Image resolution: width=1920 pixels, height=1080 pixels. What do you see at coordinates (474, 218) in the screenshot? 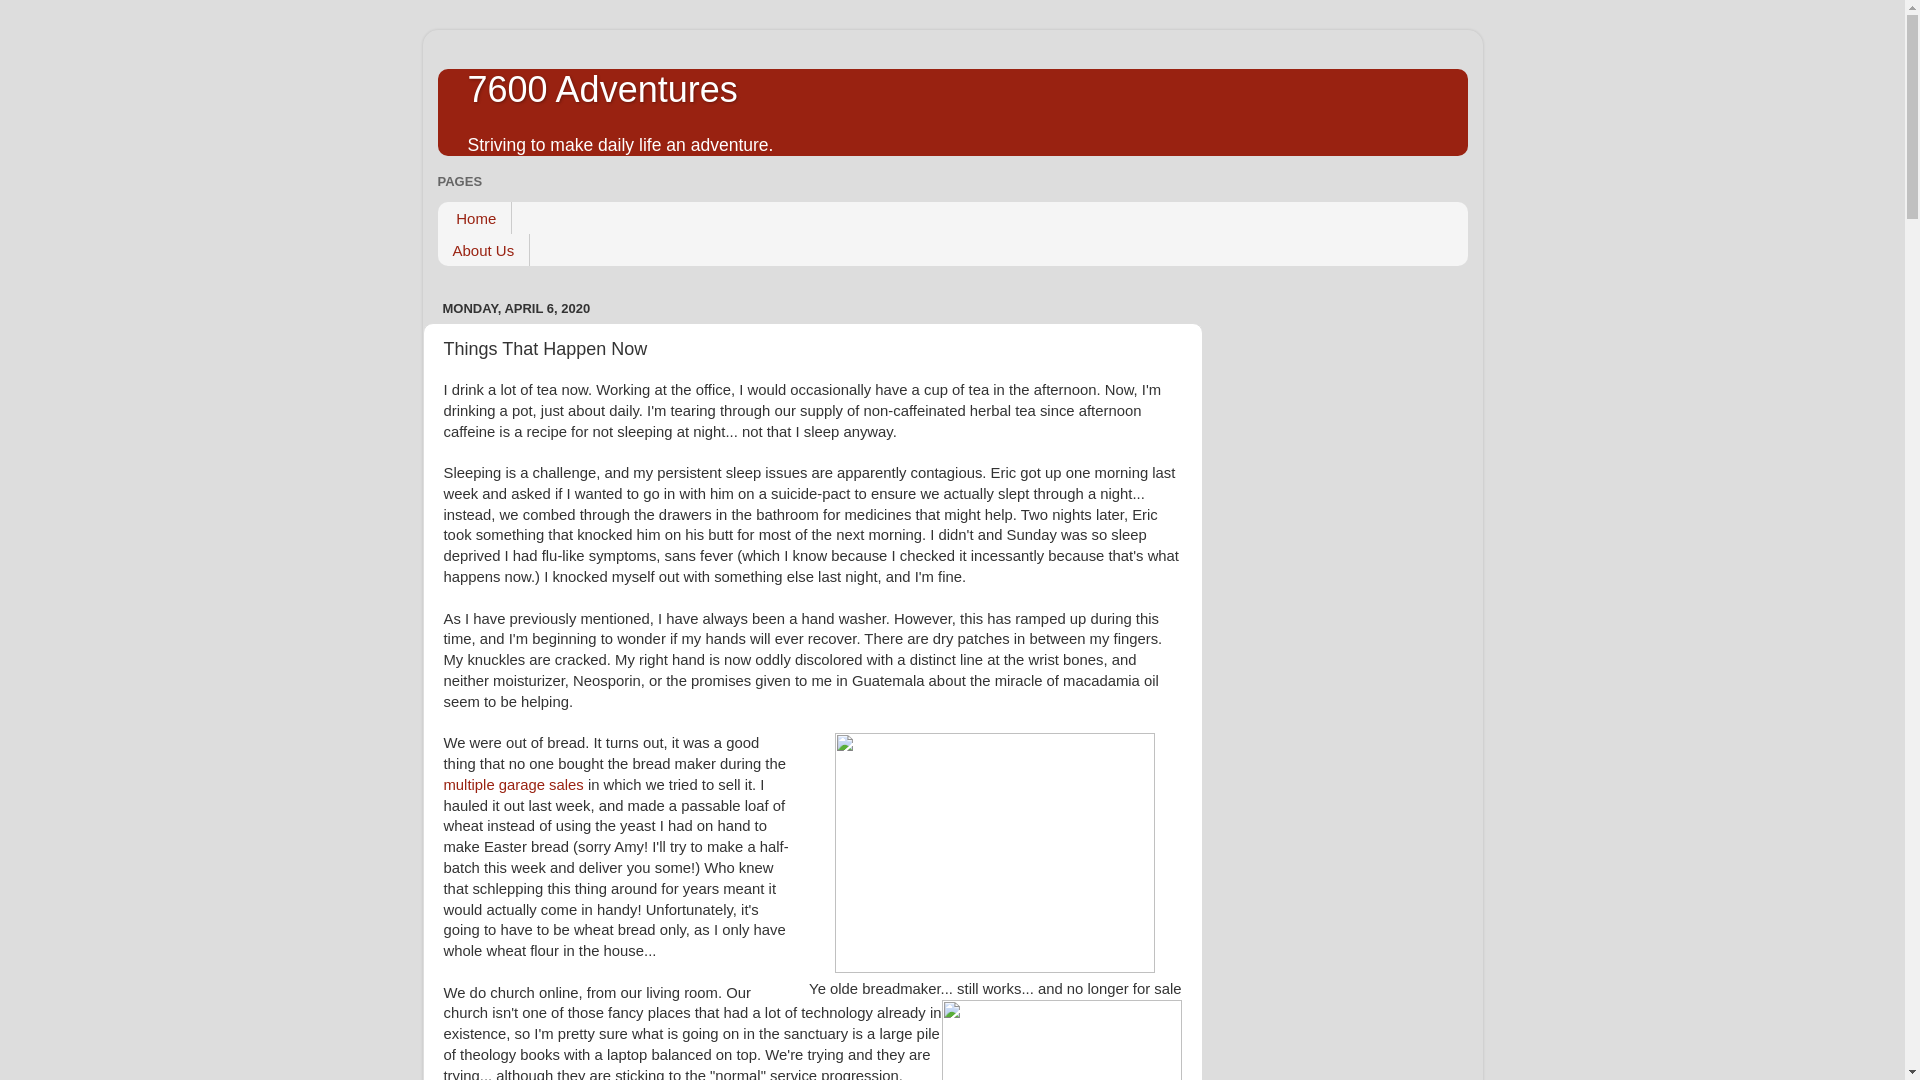
I see `Home` at bounding box center [474, 218].